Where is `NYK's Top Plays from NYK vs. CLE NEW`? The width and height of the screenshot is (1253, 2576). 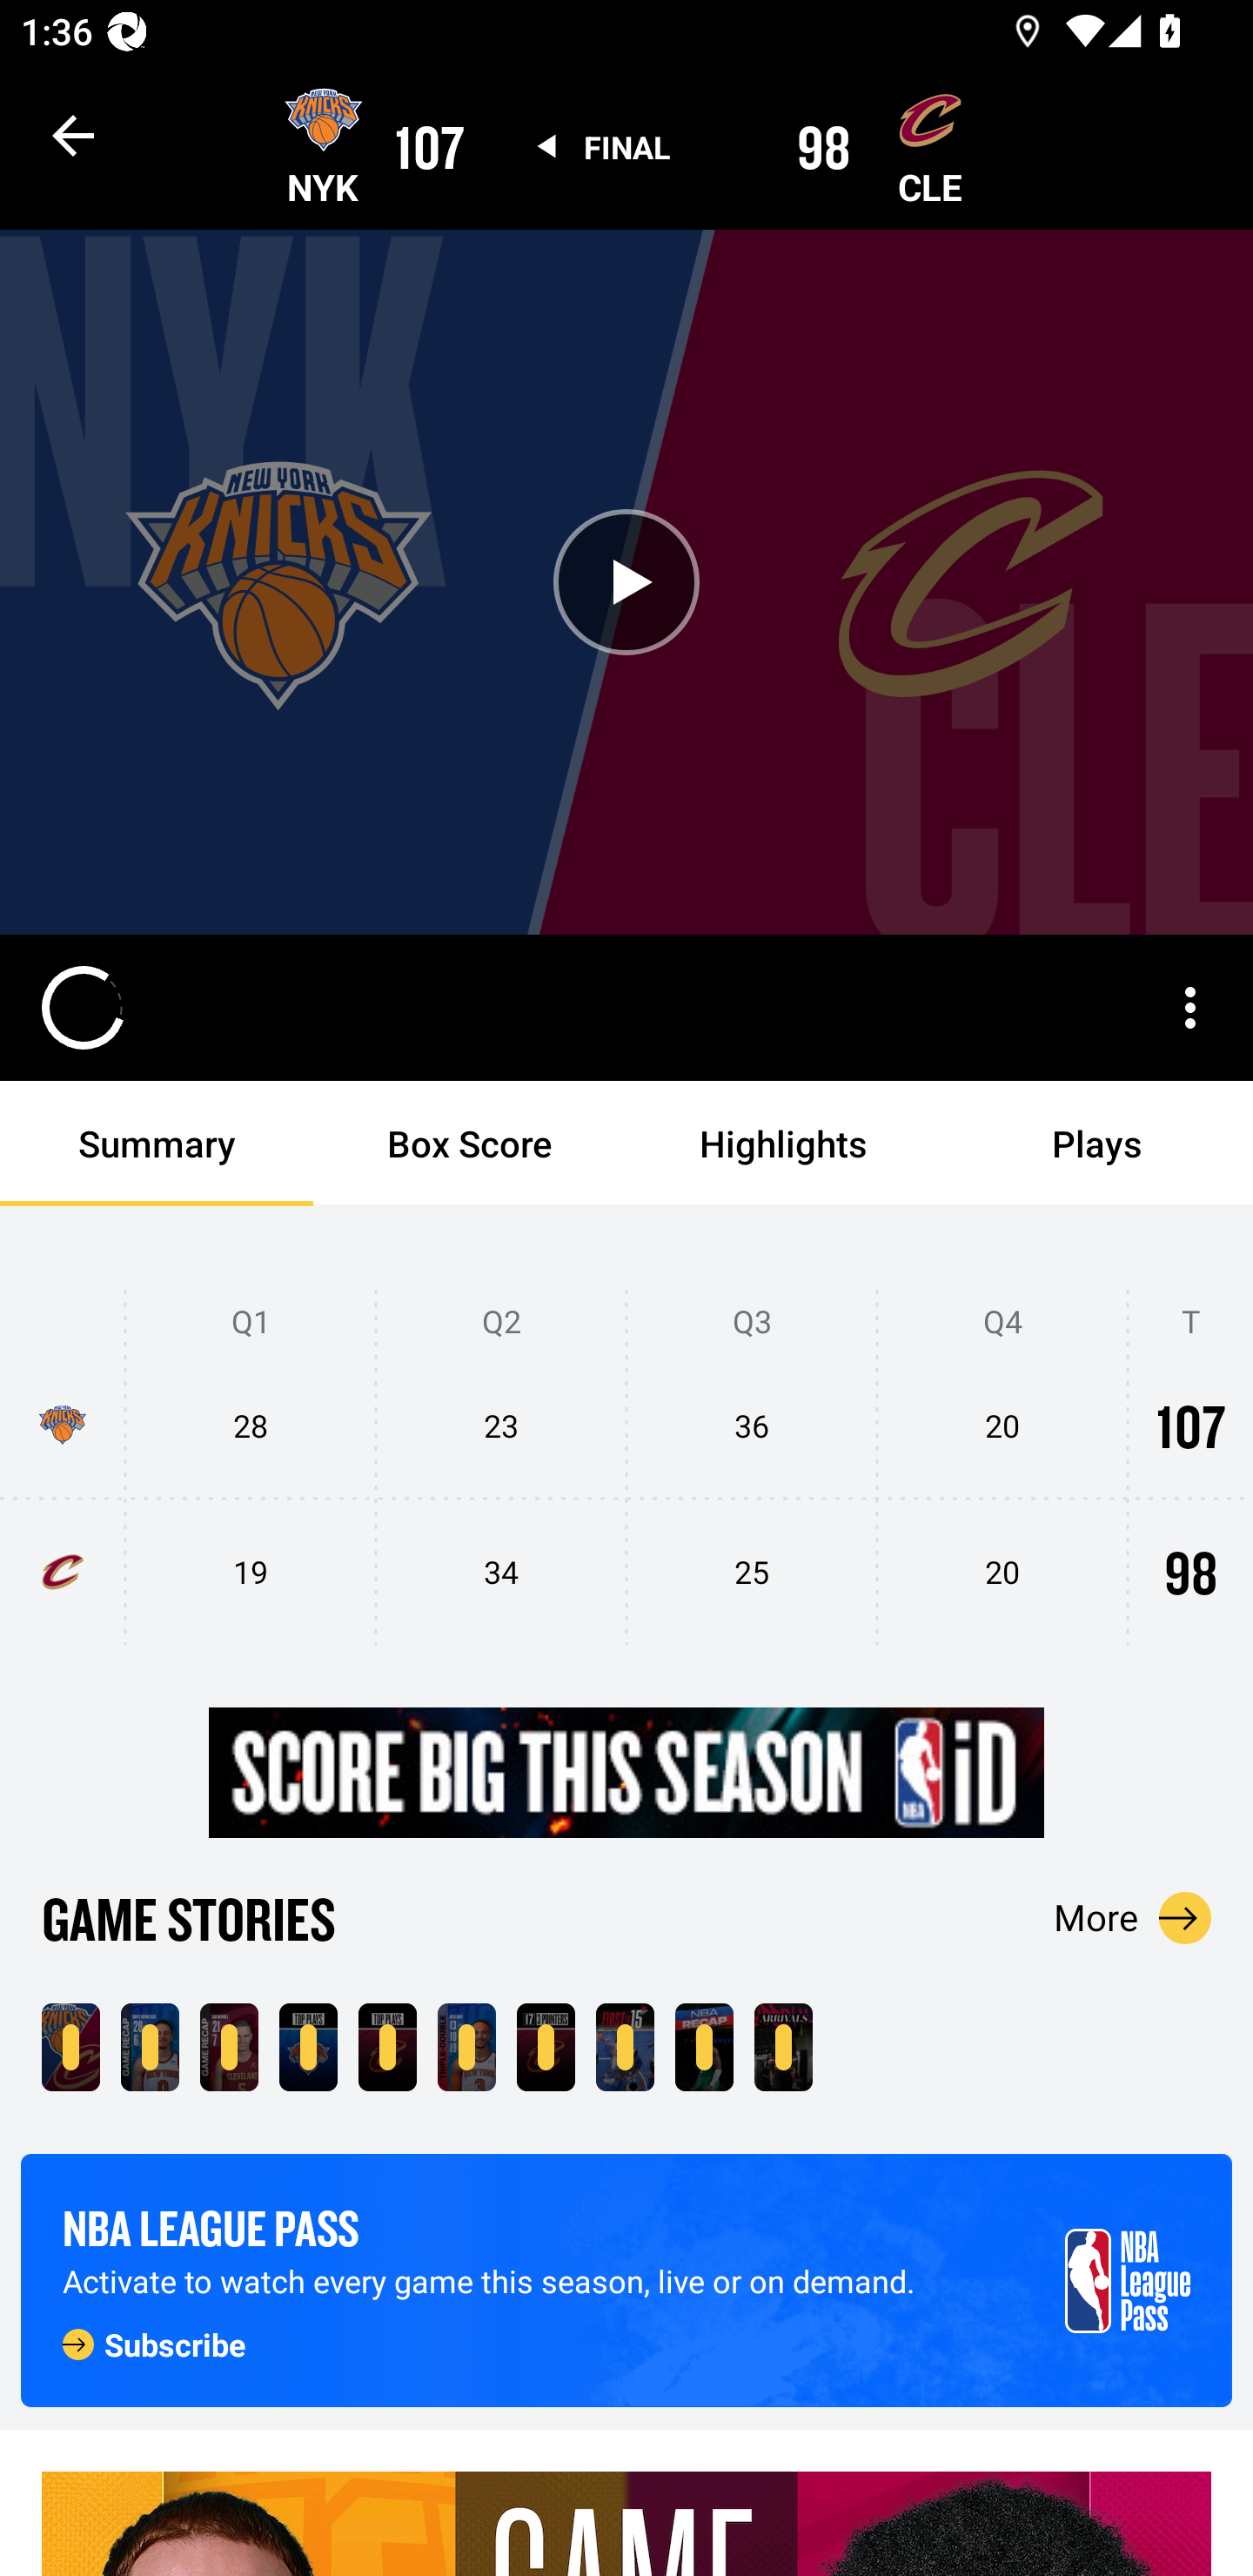
NYK's Top Plays from NYK vs. CLE NEW is located at coordinates (308, 2047).